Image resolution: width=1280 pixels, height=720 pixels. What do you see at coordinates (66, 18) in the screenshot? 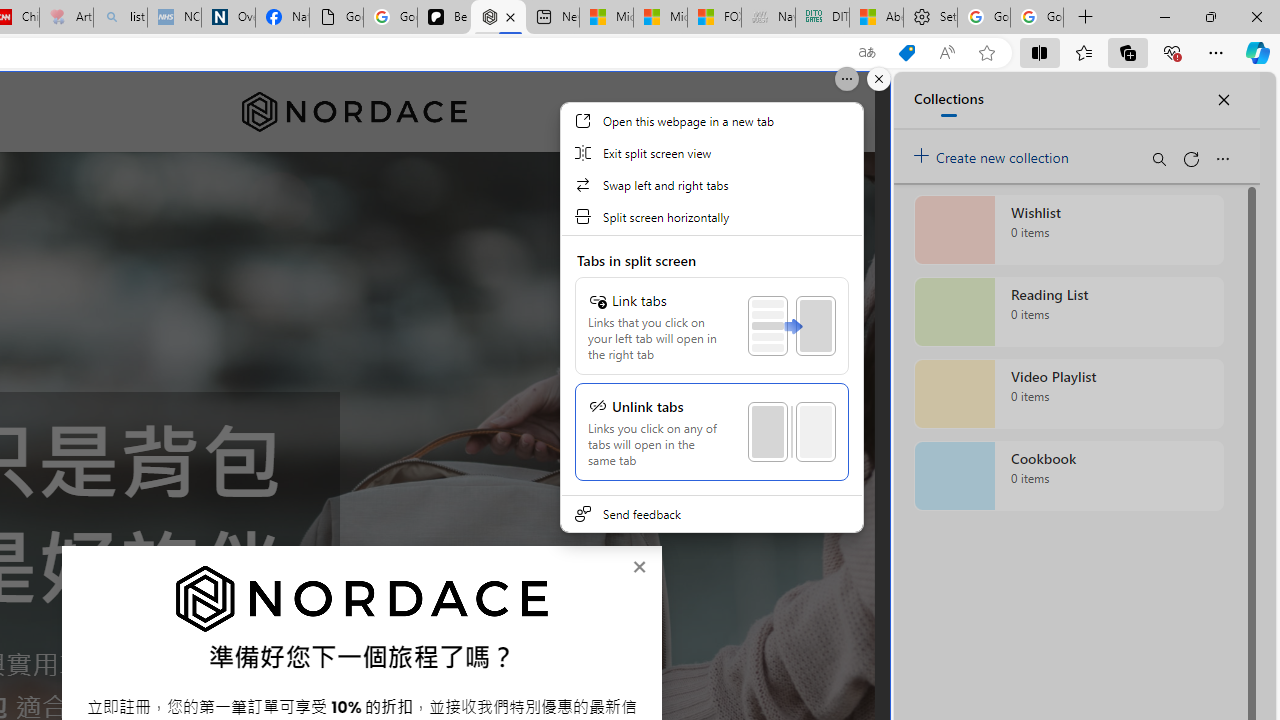
I see `Arthritis: Ask Health Professionals - Sleeping` at bounding box center [66, 18].